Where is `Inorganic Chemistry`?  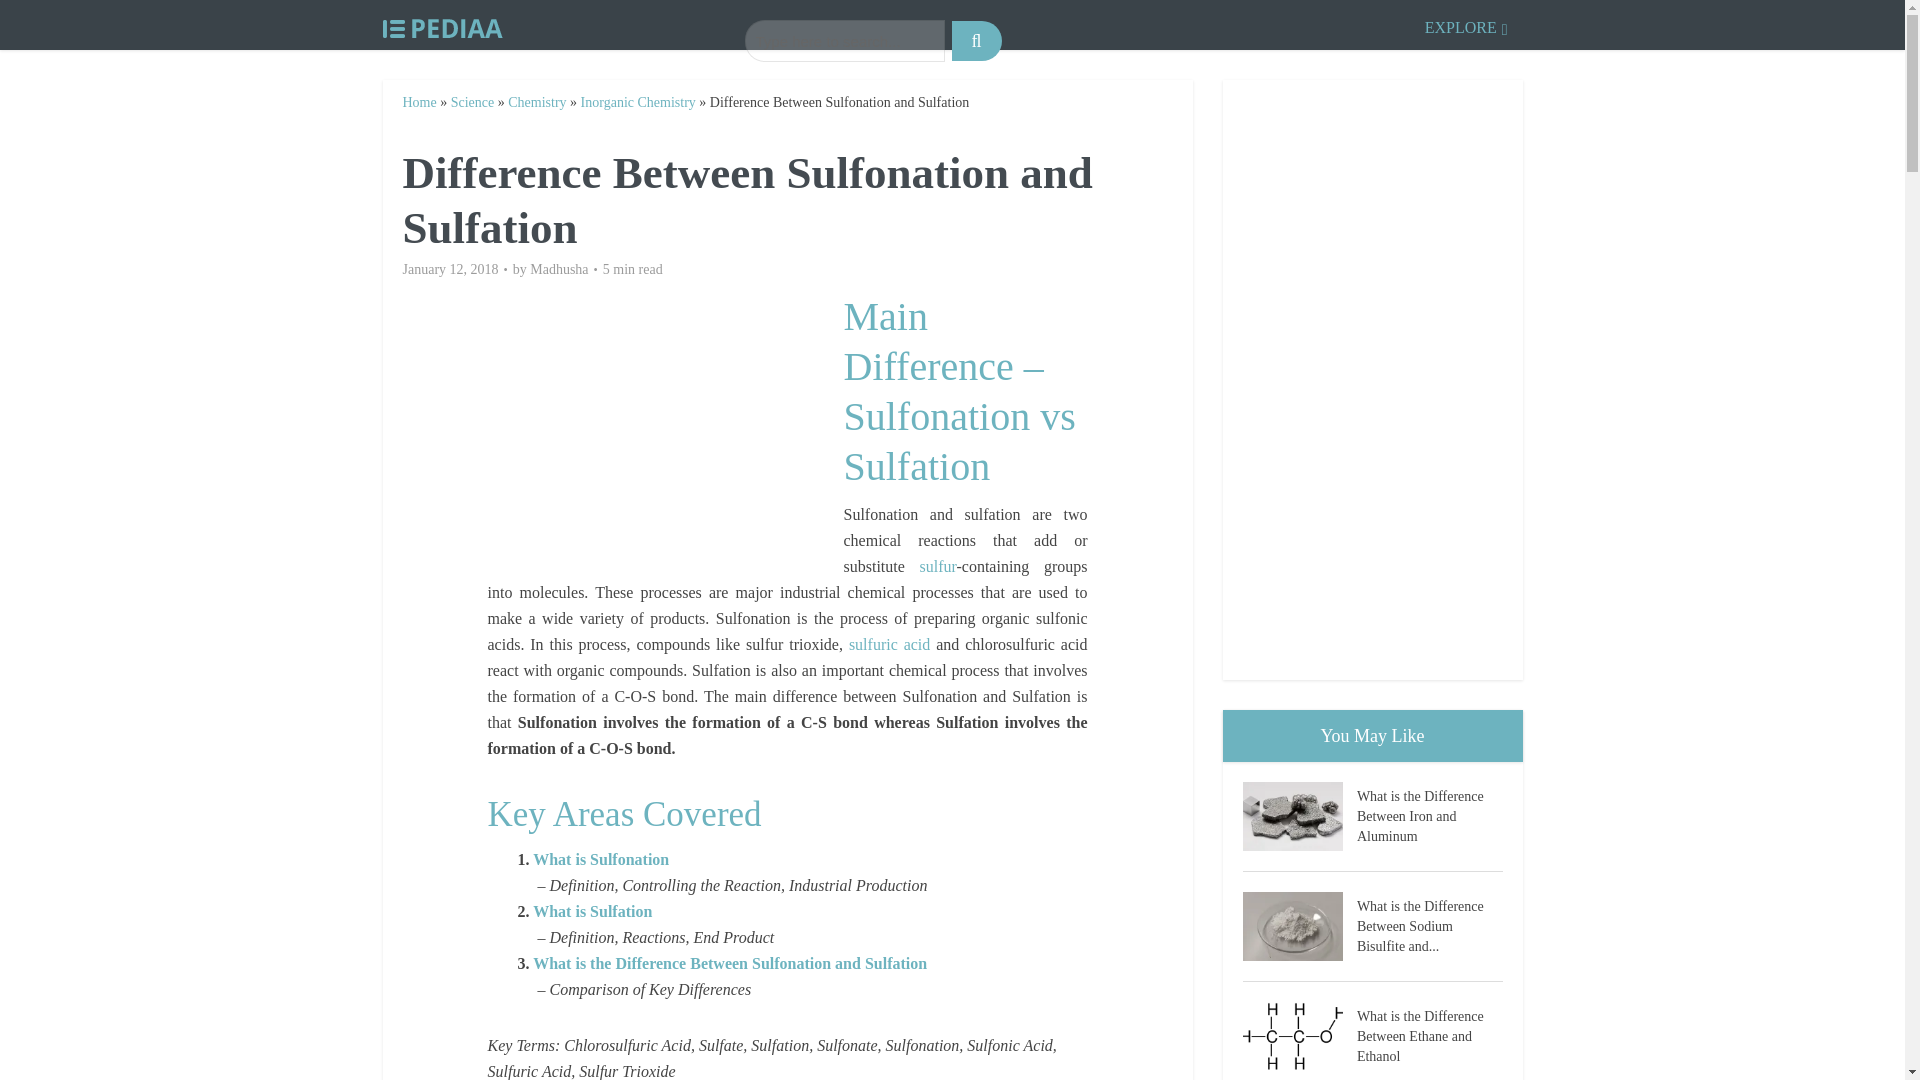 Inorganic Chemistry is located at coordinates (638, 102).